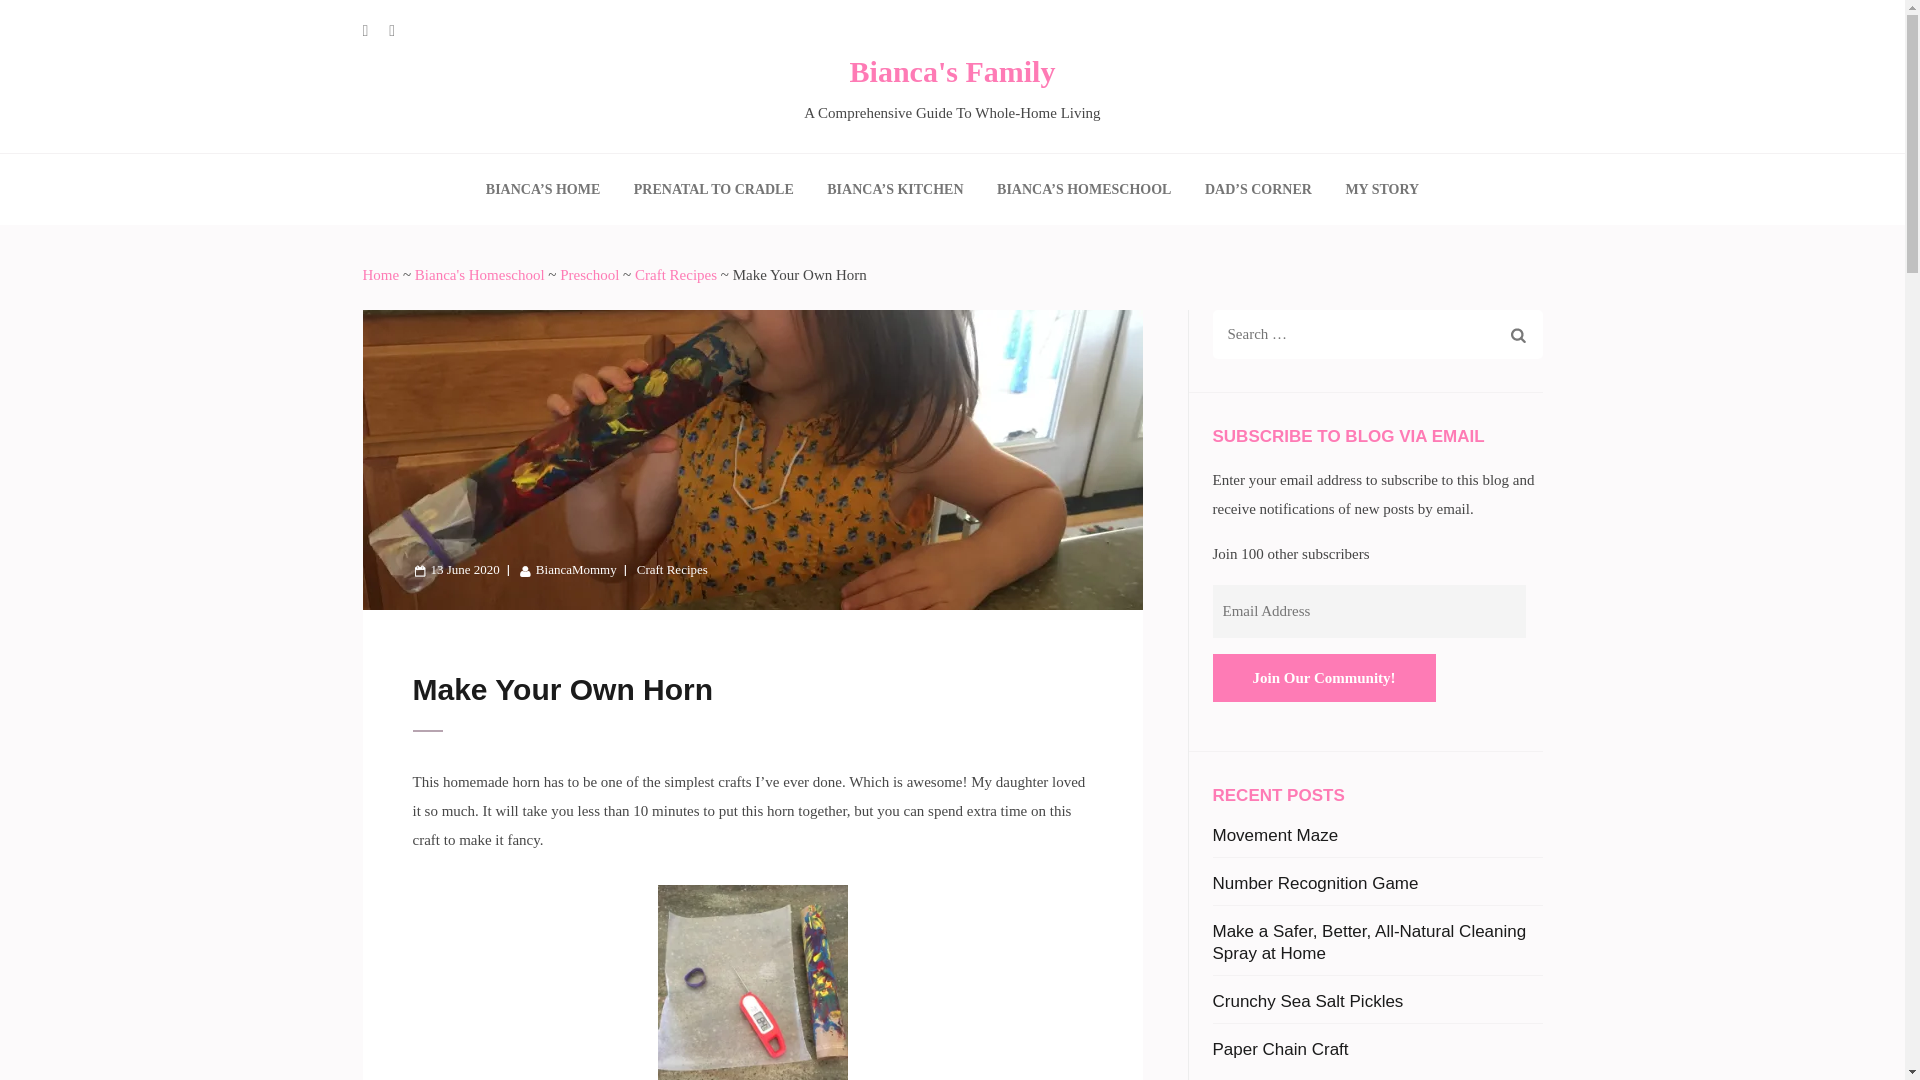 The width and height of the screenshot is (1920, 1080). What do you see at coordinates (1518, 338) in the screenshot?
I see `Search` at bounding box center [1518, 338].